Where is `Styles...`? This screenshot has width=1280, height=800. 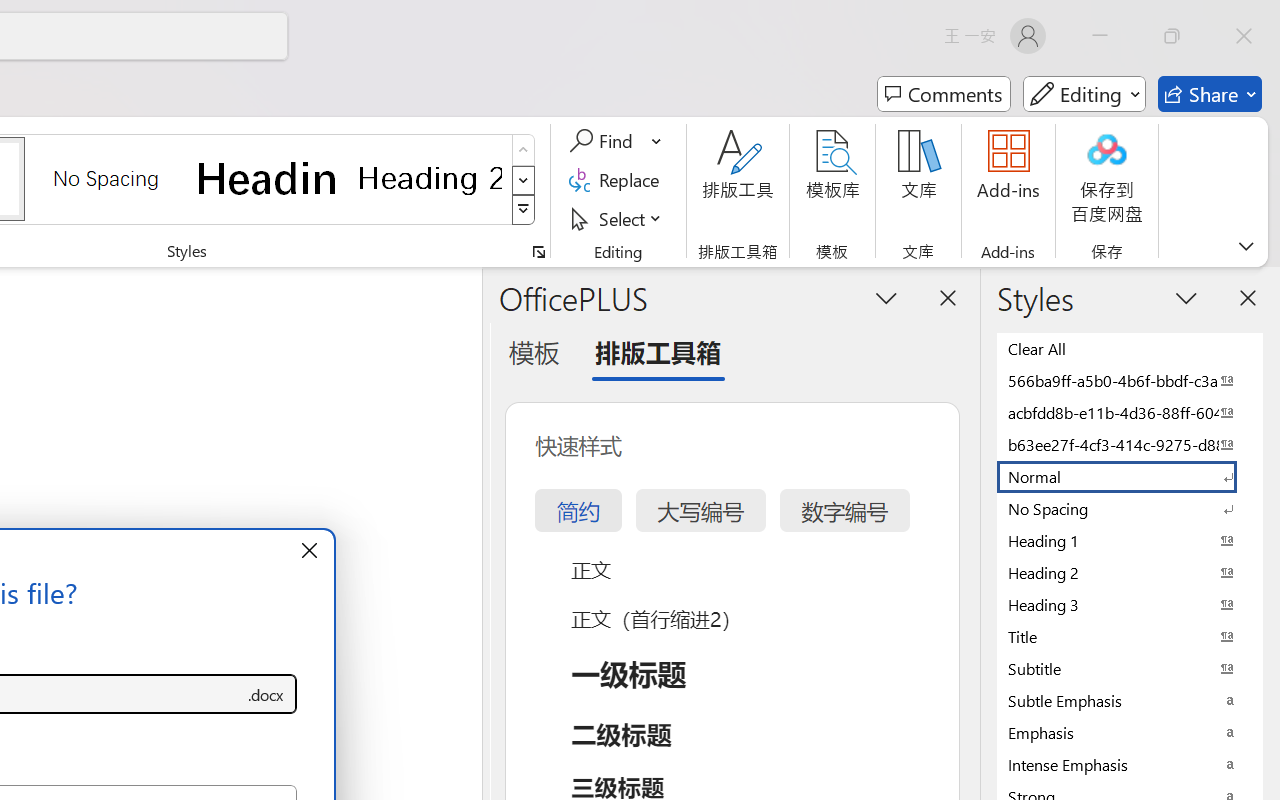
Styles... is located at coordinates (538, 252).